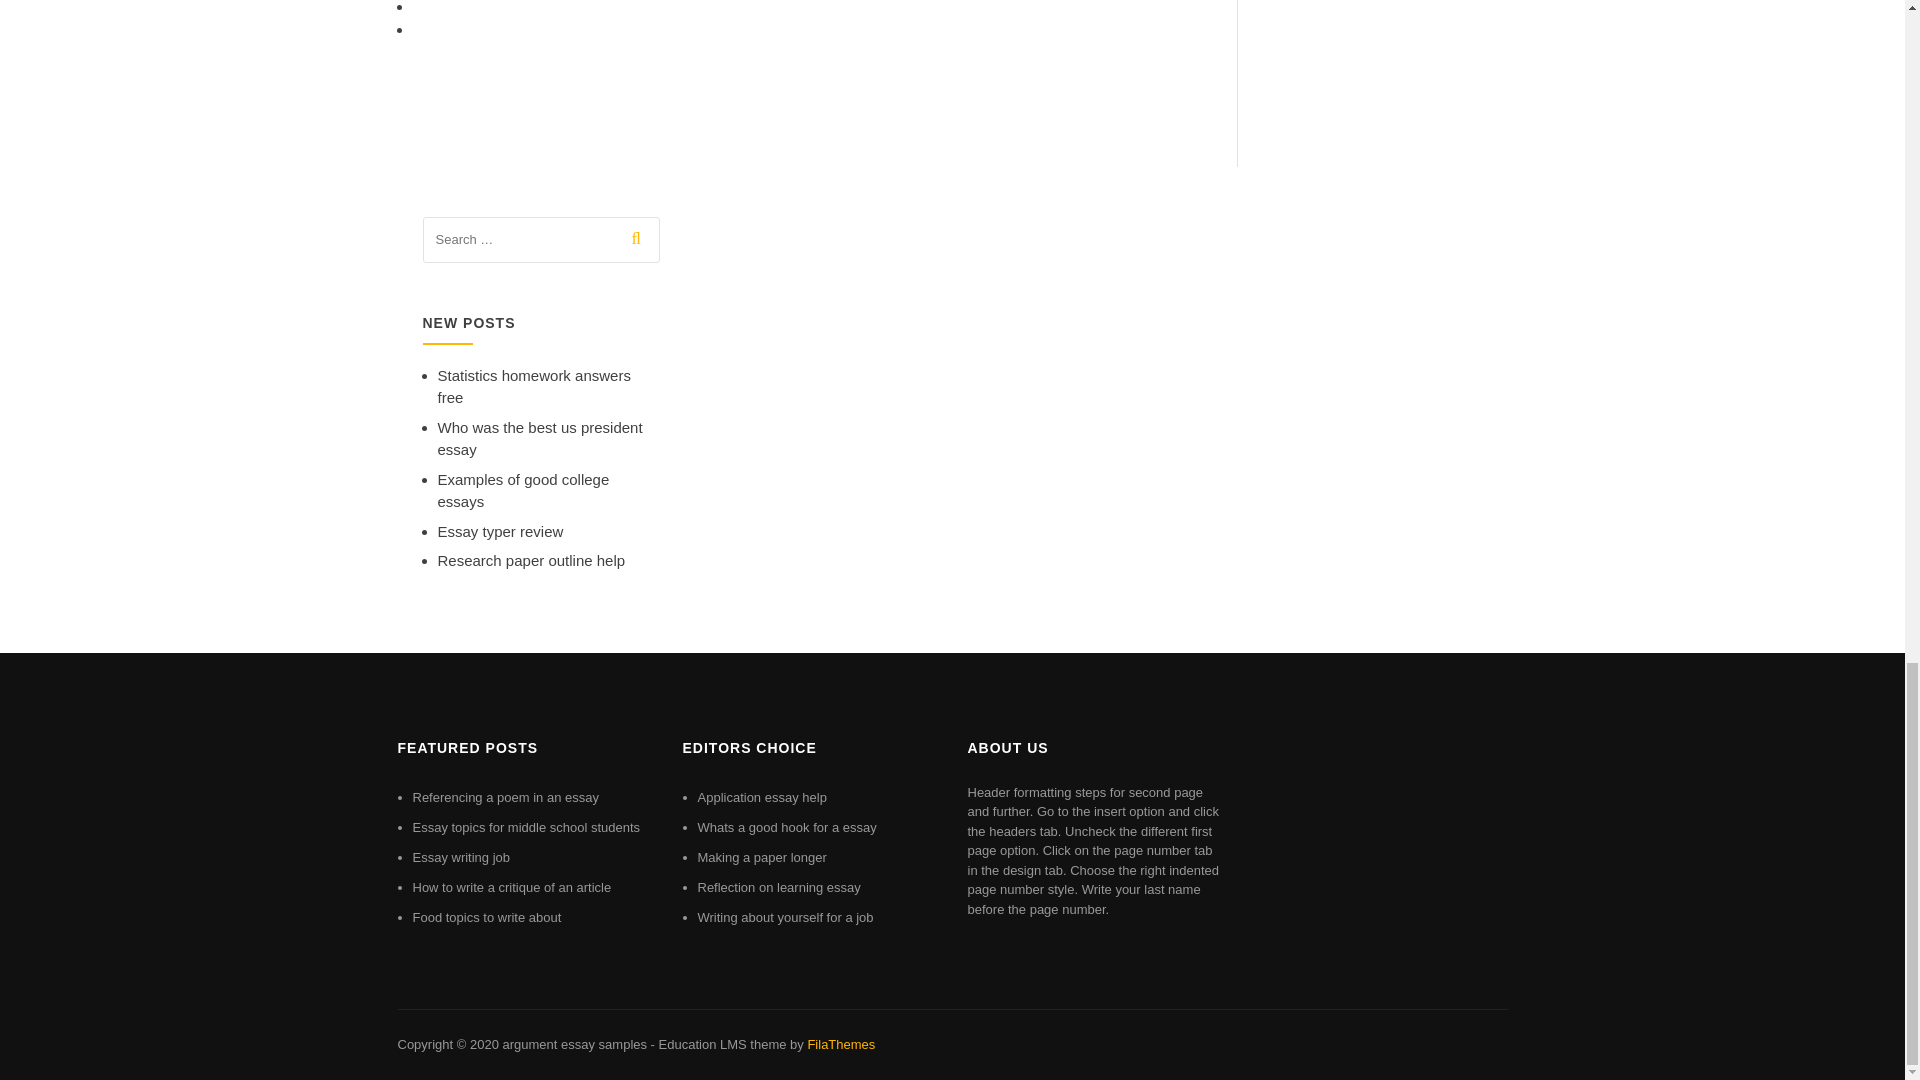  What do you see at coordinates (500, 531) in the screenshot?
I see `Essay typer review` at bounding box center [500, 531].